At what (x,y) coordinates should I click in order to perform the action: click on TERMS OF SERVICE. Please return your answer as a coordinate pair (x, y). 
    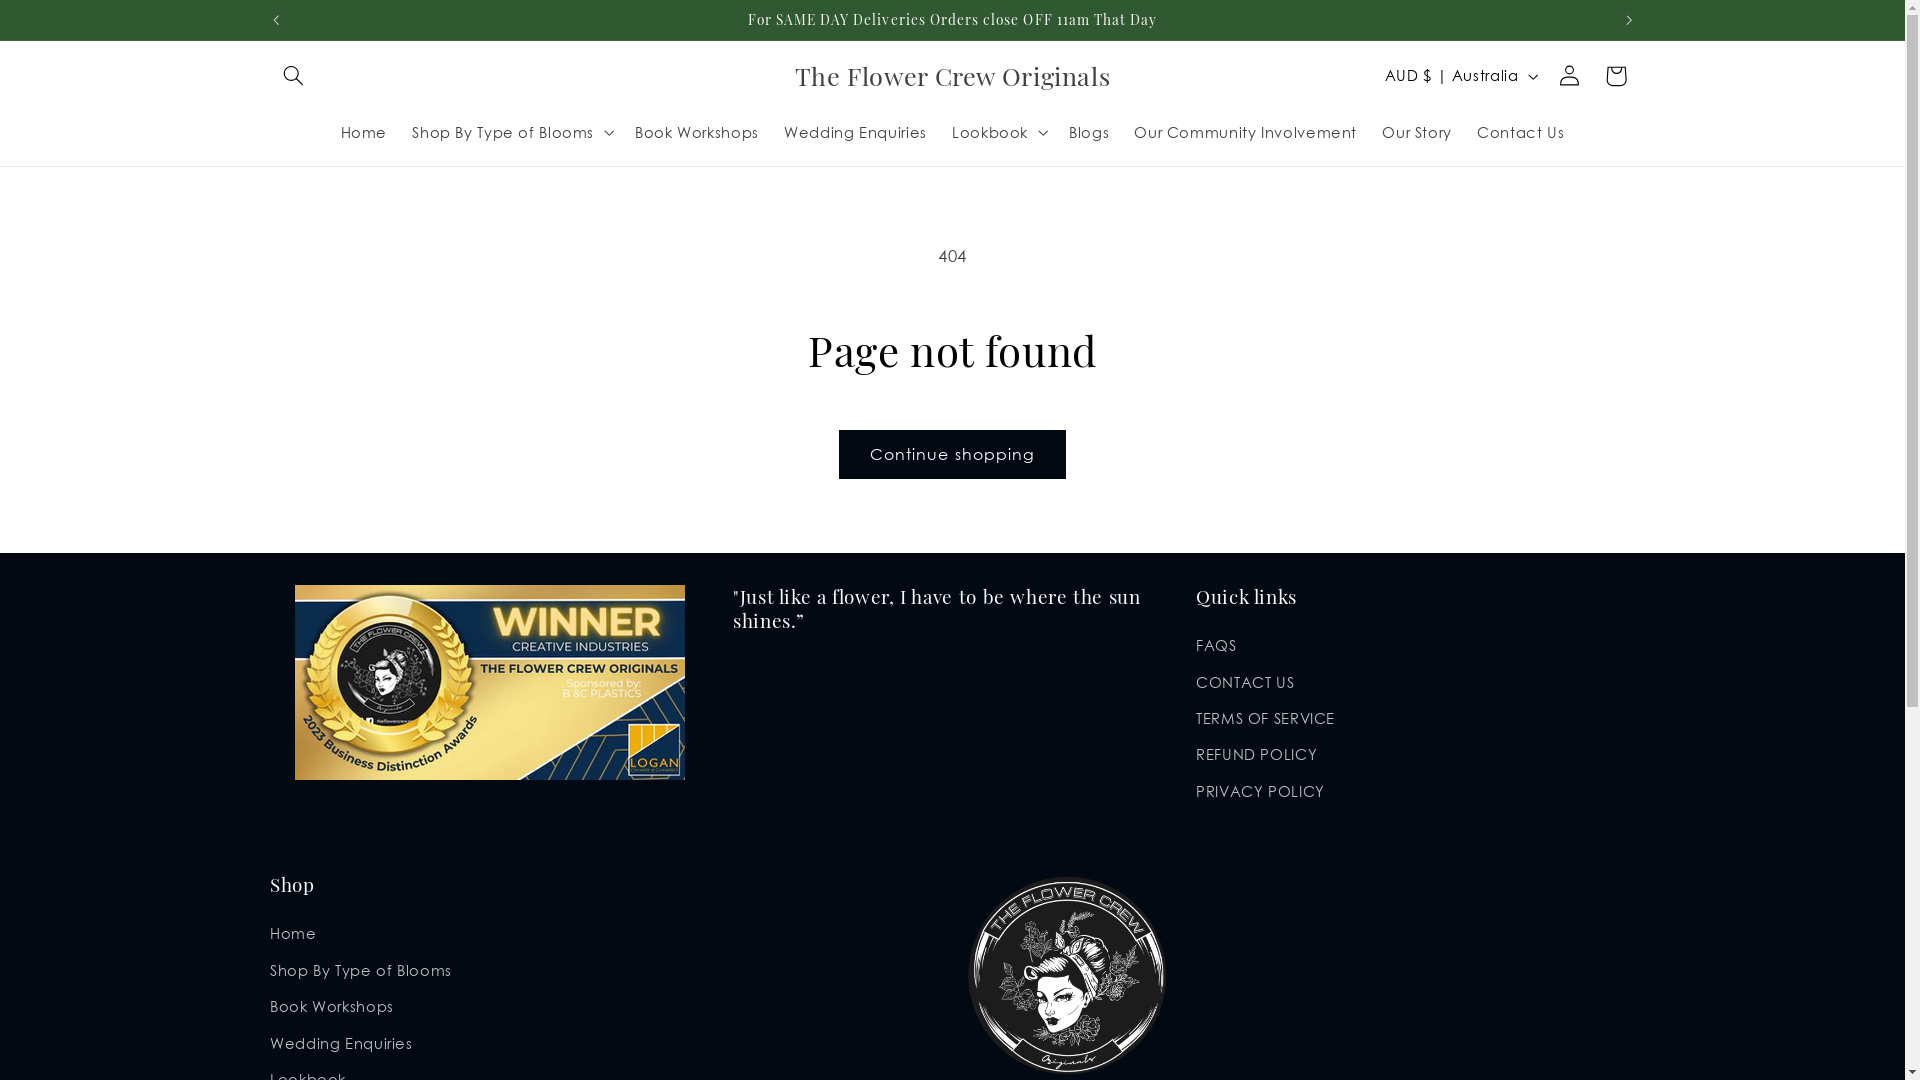
    Looking at the image, I should click on (1266, 719).